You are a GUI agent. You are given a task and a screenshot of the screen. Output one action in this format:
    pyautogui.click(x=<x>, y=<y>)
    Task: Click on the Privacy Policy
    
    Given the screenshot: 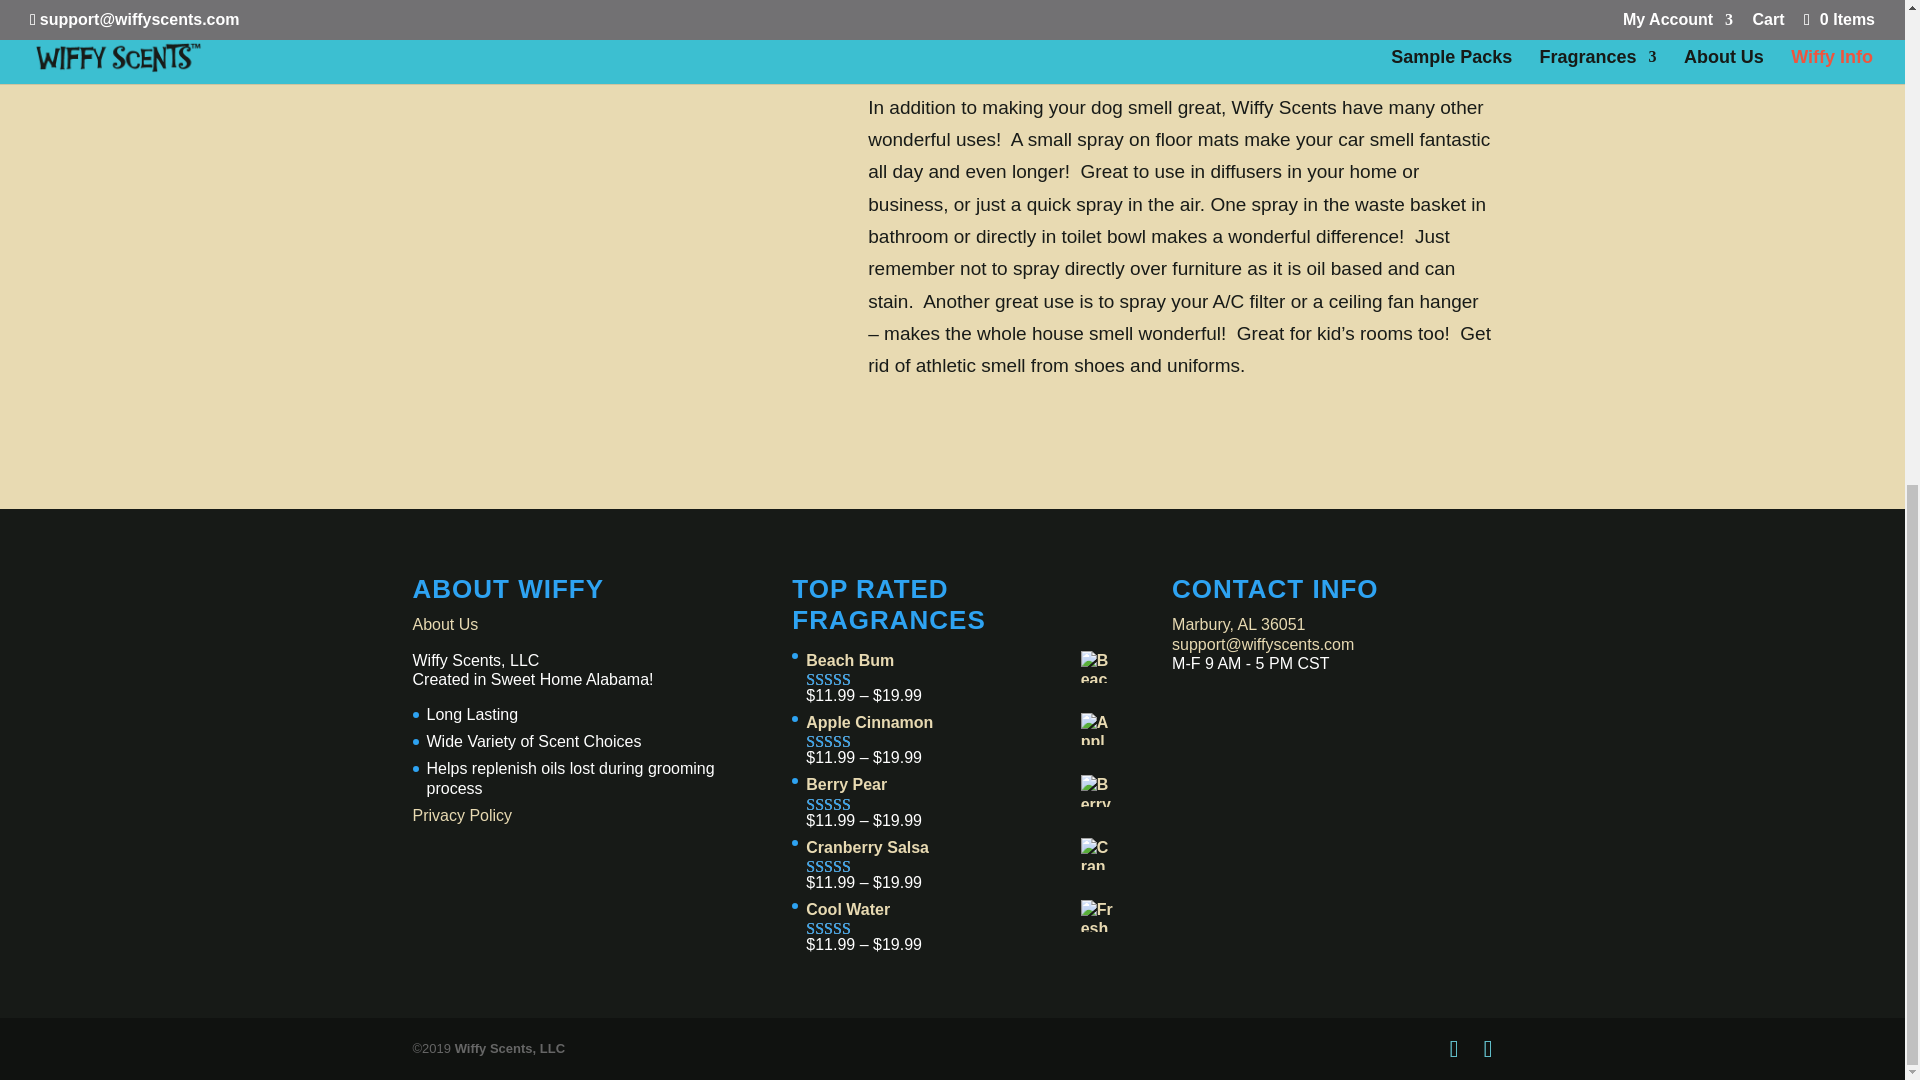 What is the action you would take?
    pyautogui.click(x=462, y=815)
    